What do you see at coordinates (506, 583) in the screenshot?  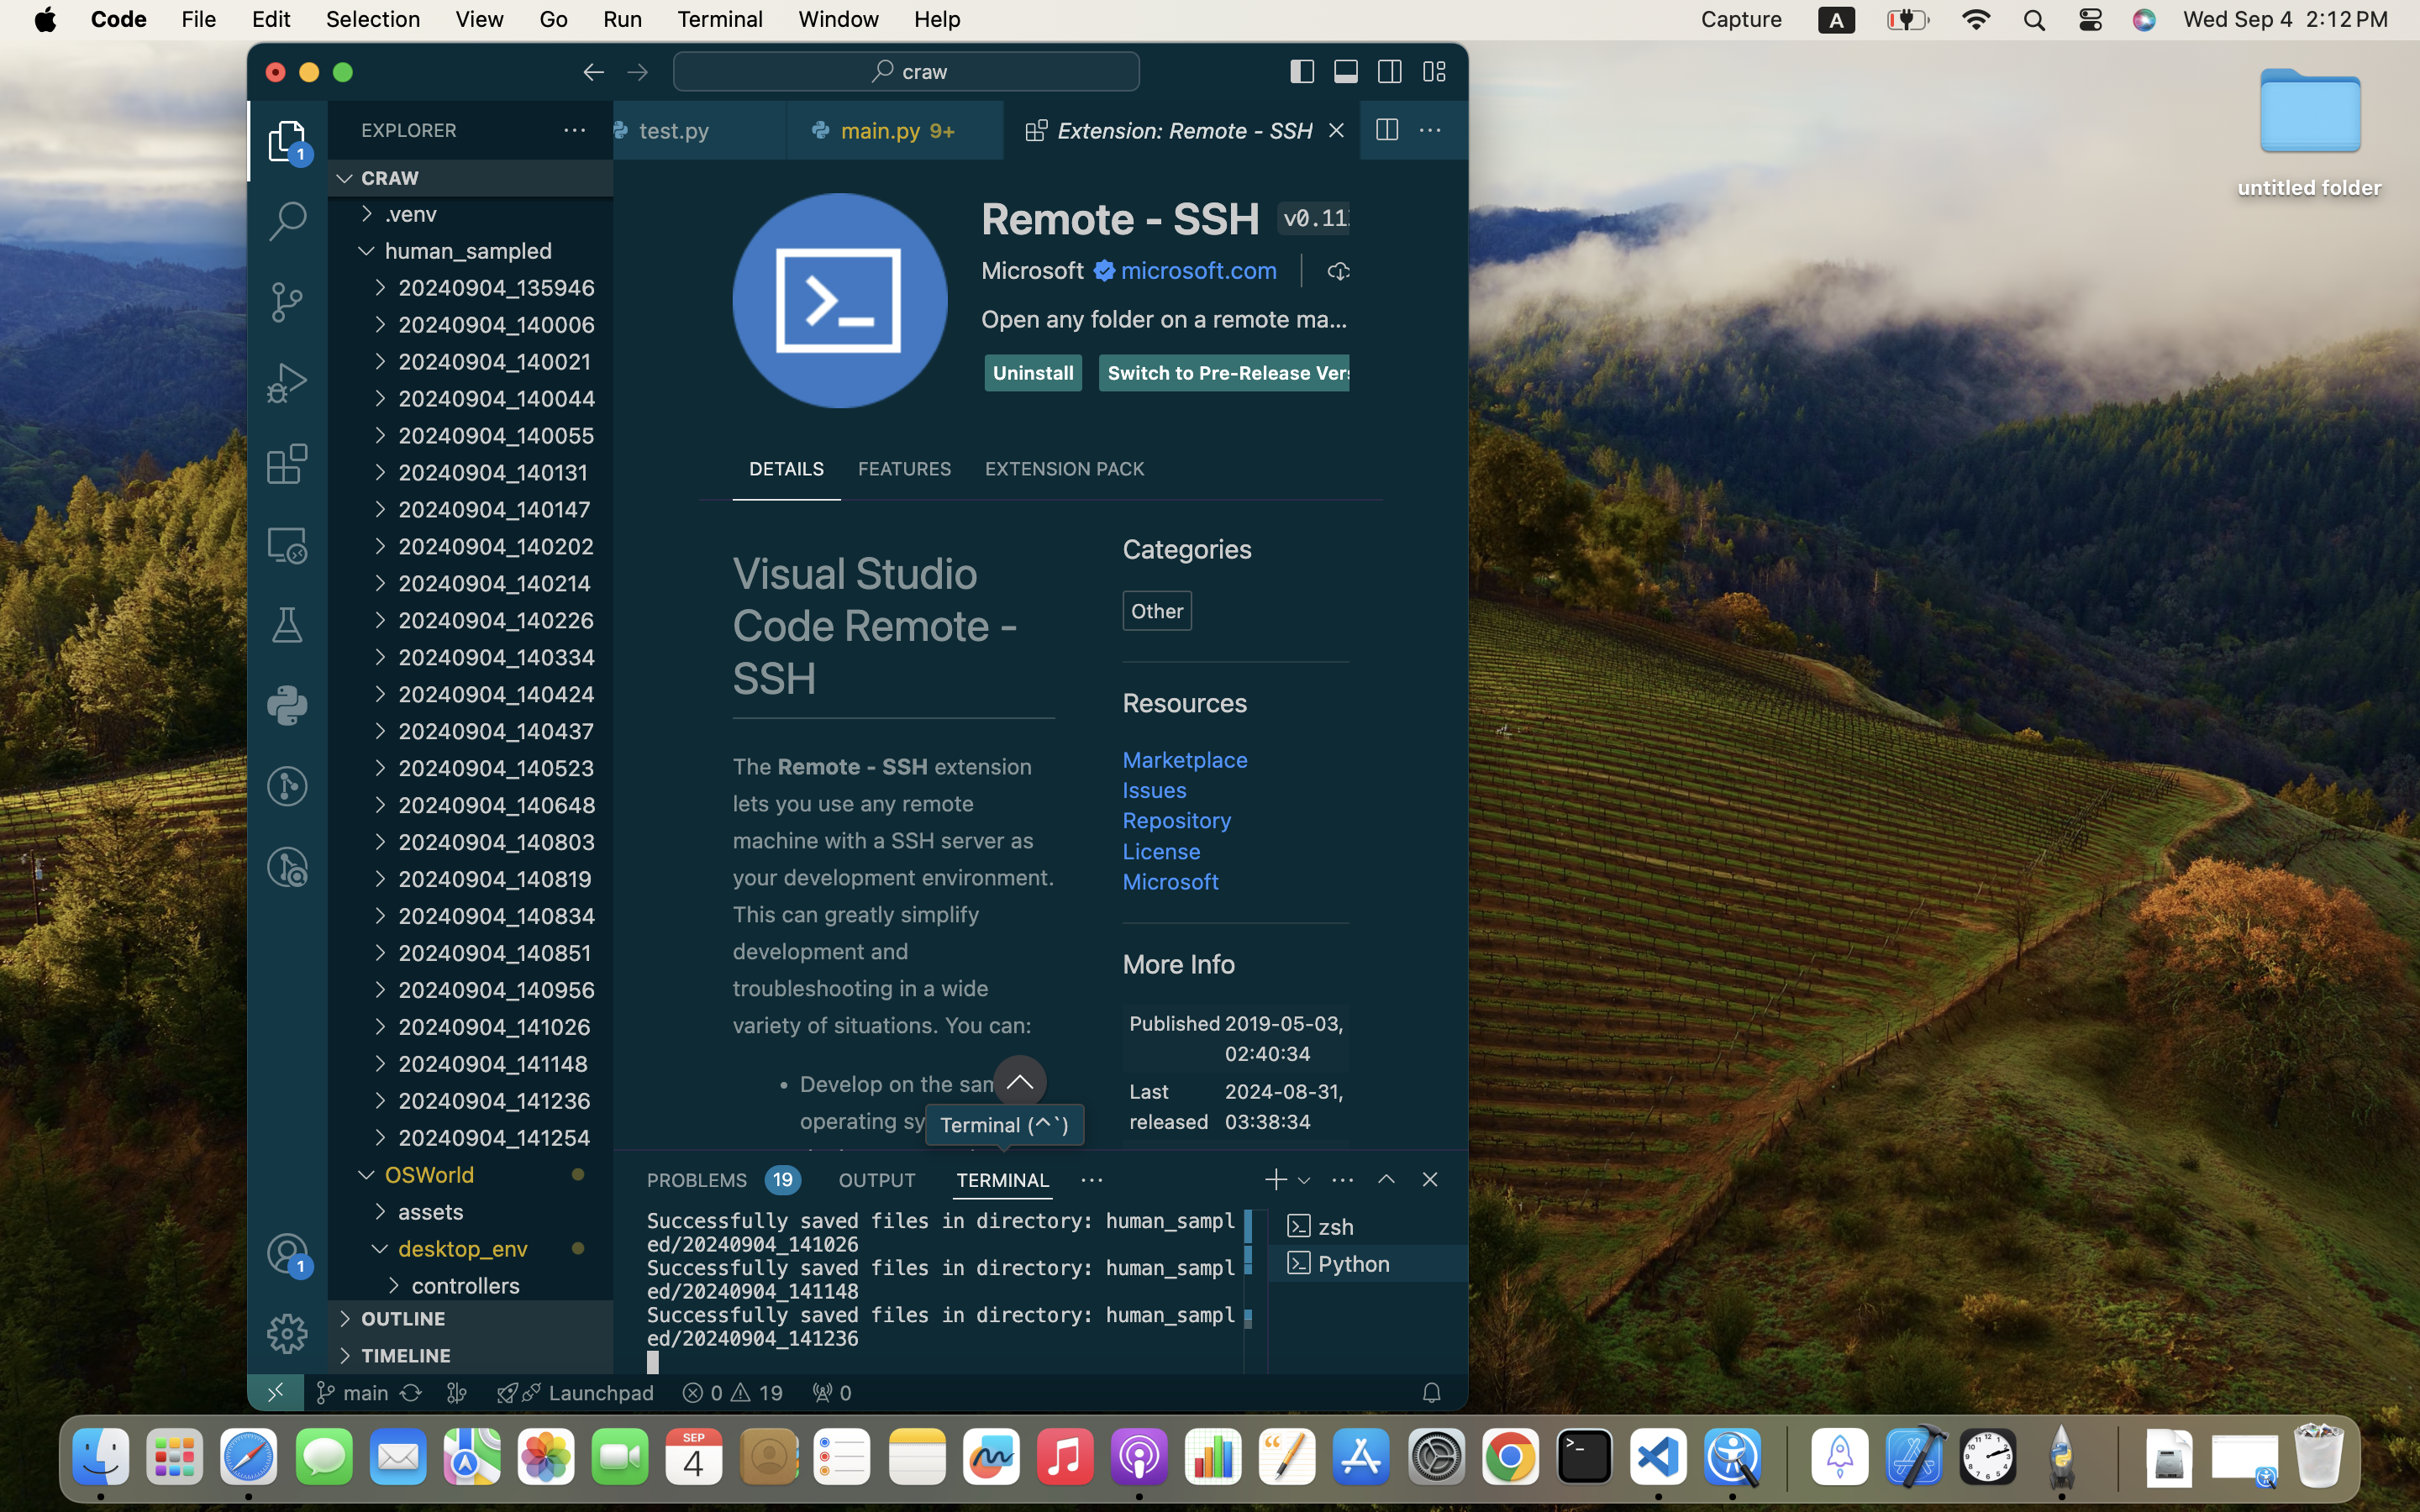 I see `20240904_140214` at bounding box center [506, 583].